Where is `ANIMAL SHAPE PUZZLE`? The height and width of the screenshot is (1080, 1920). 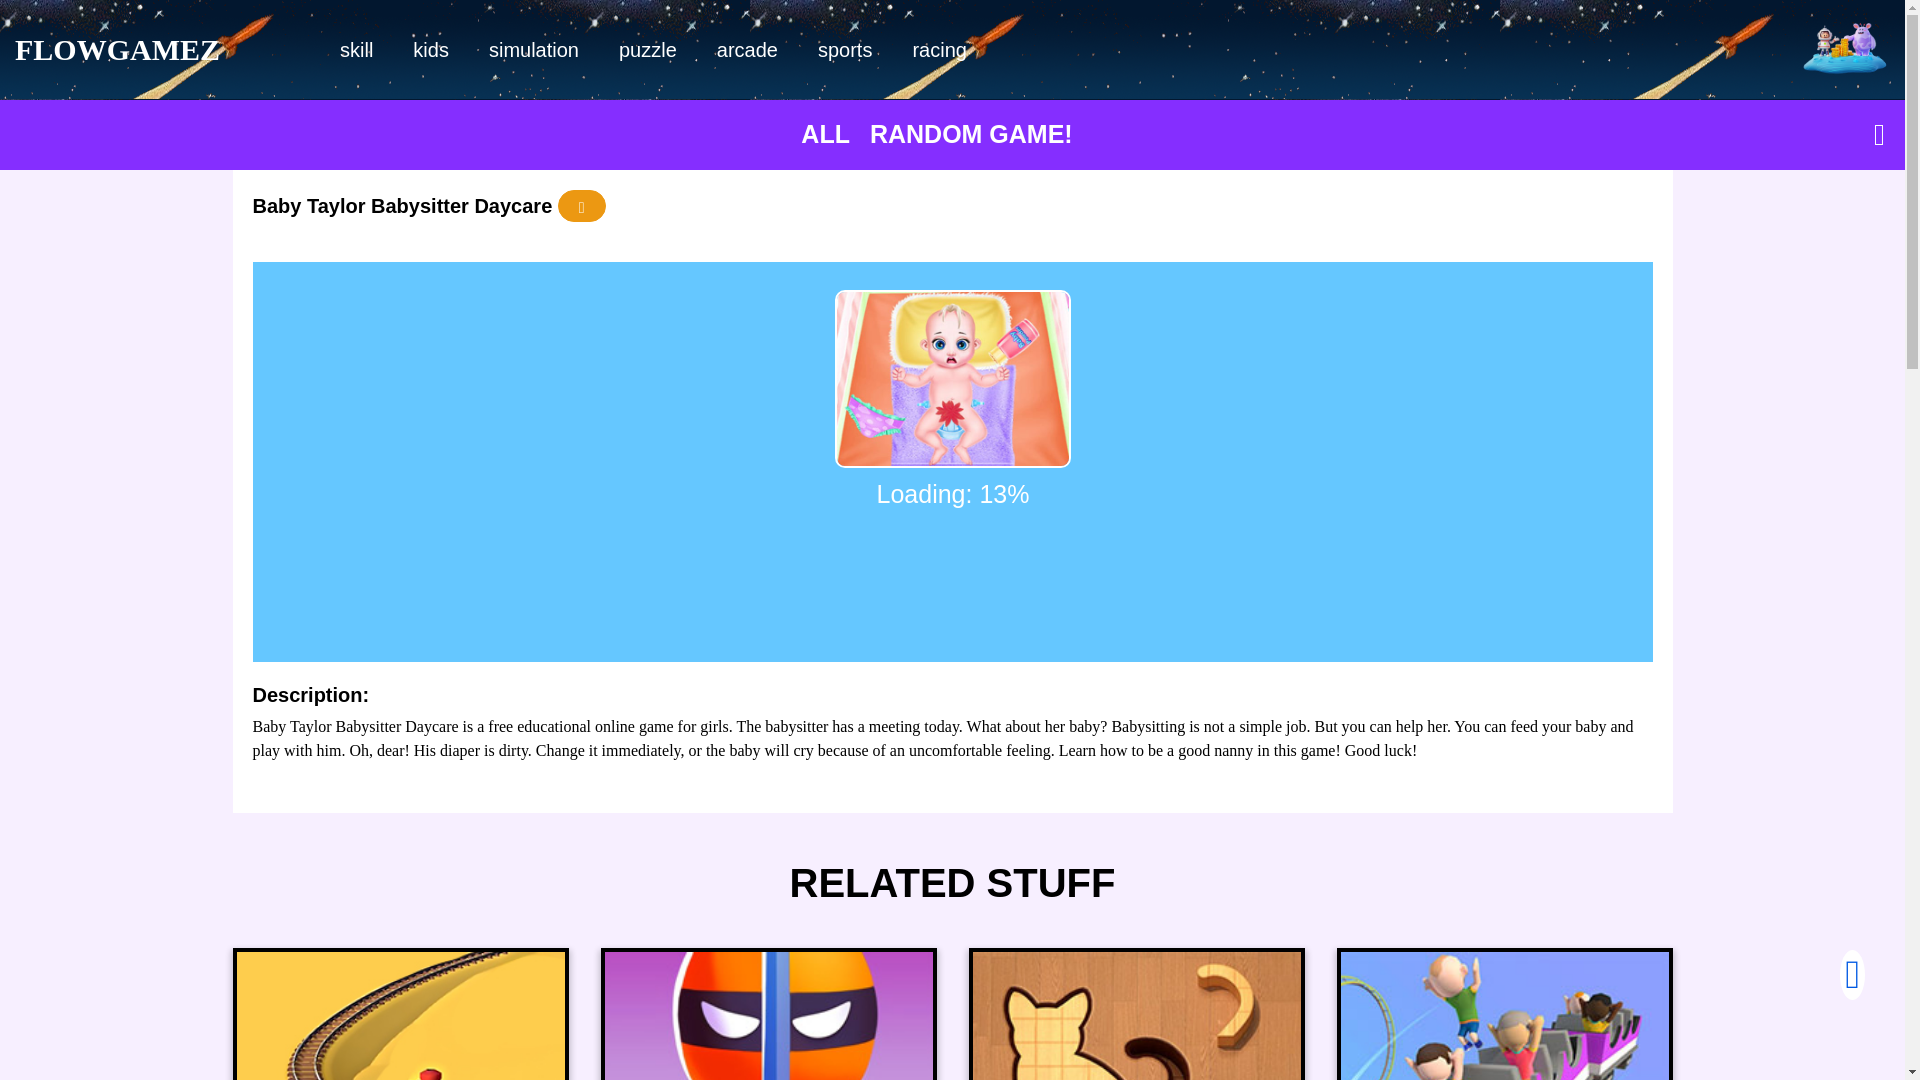
ANIMAL SHAPE PUZZLE is located at coordinates (1135, 1016).